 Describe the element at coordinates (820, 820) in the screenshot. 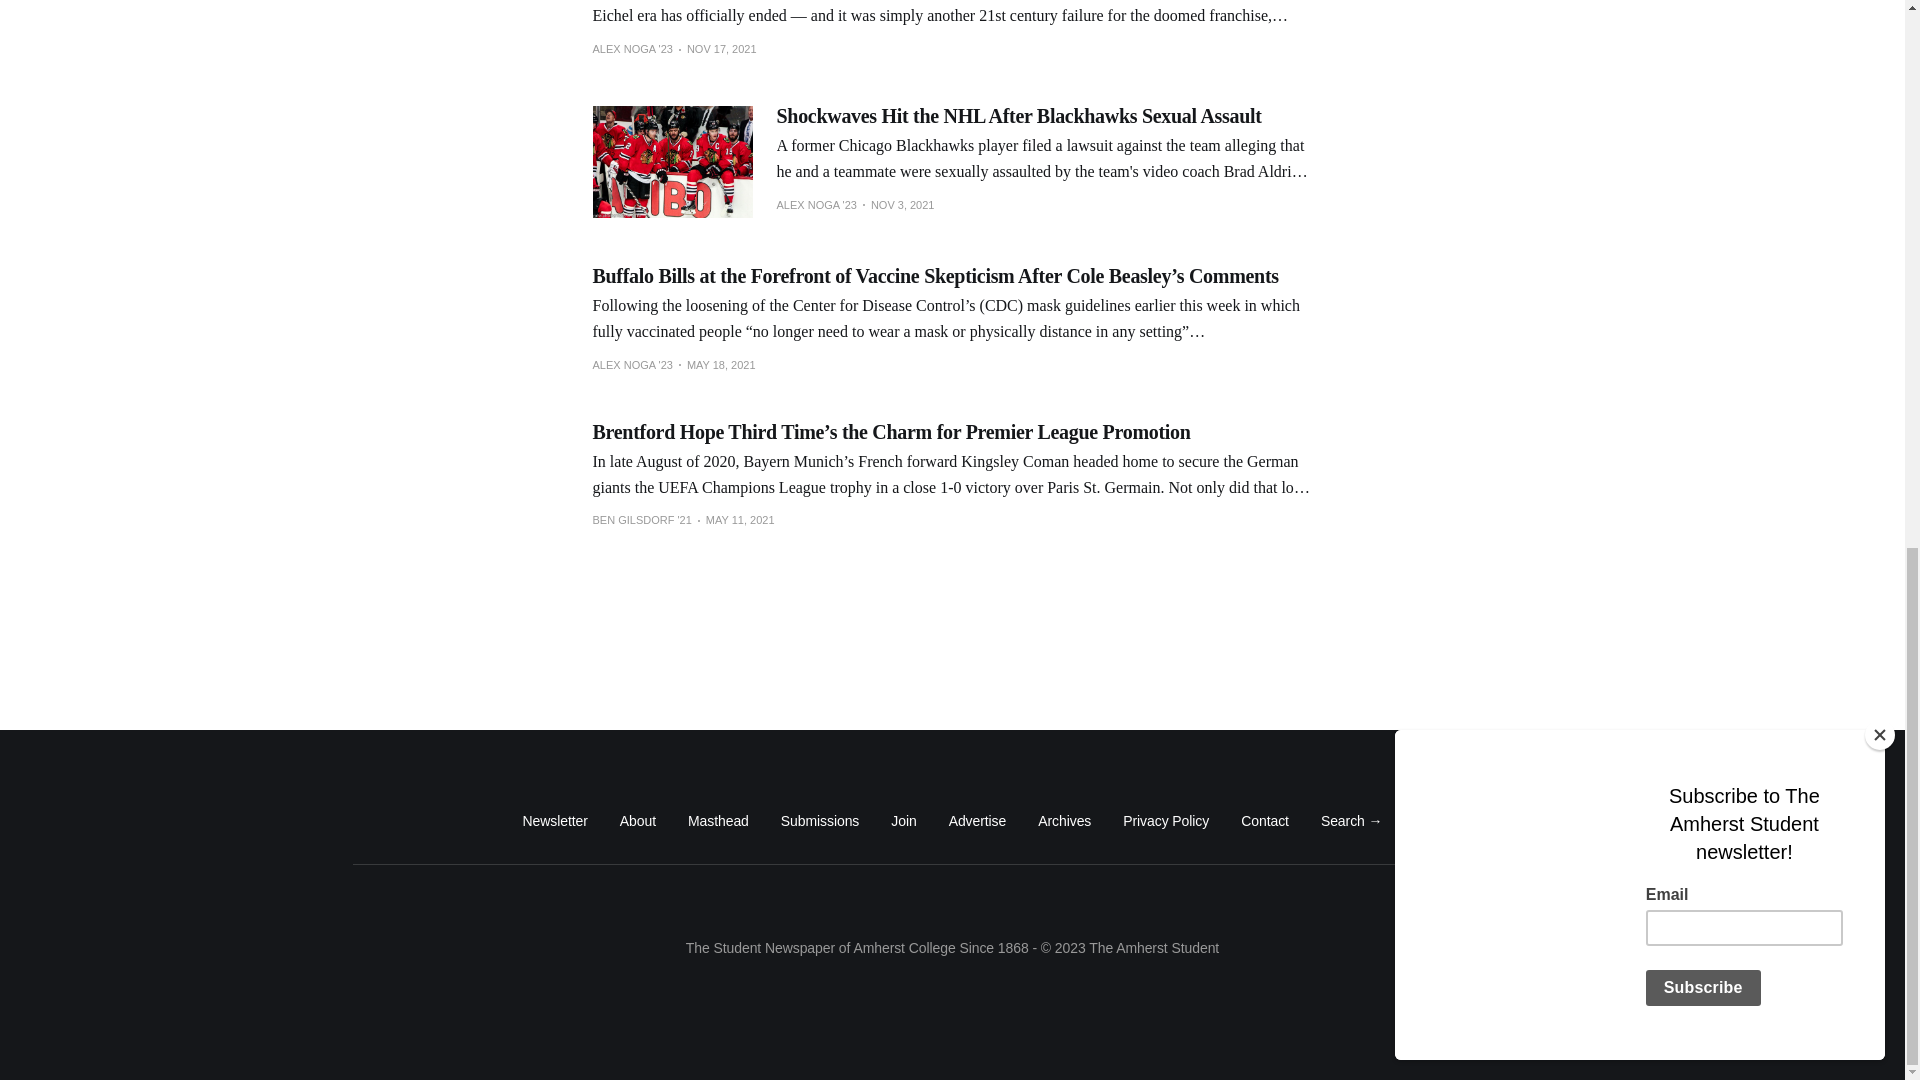

I see `Submissions` at that location.